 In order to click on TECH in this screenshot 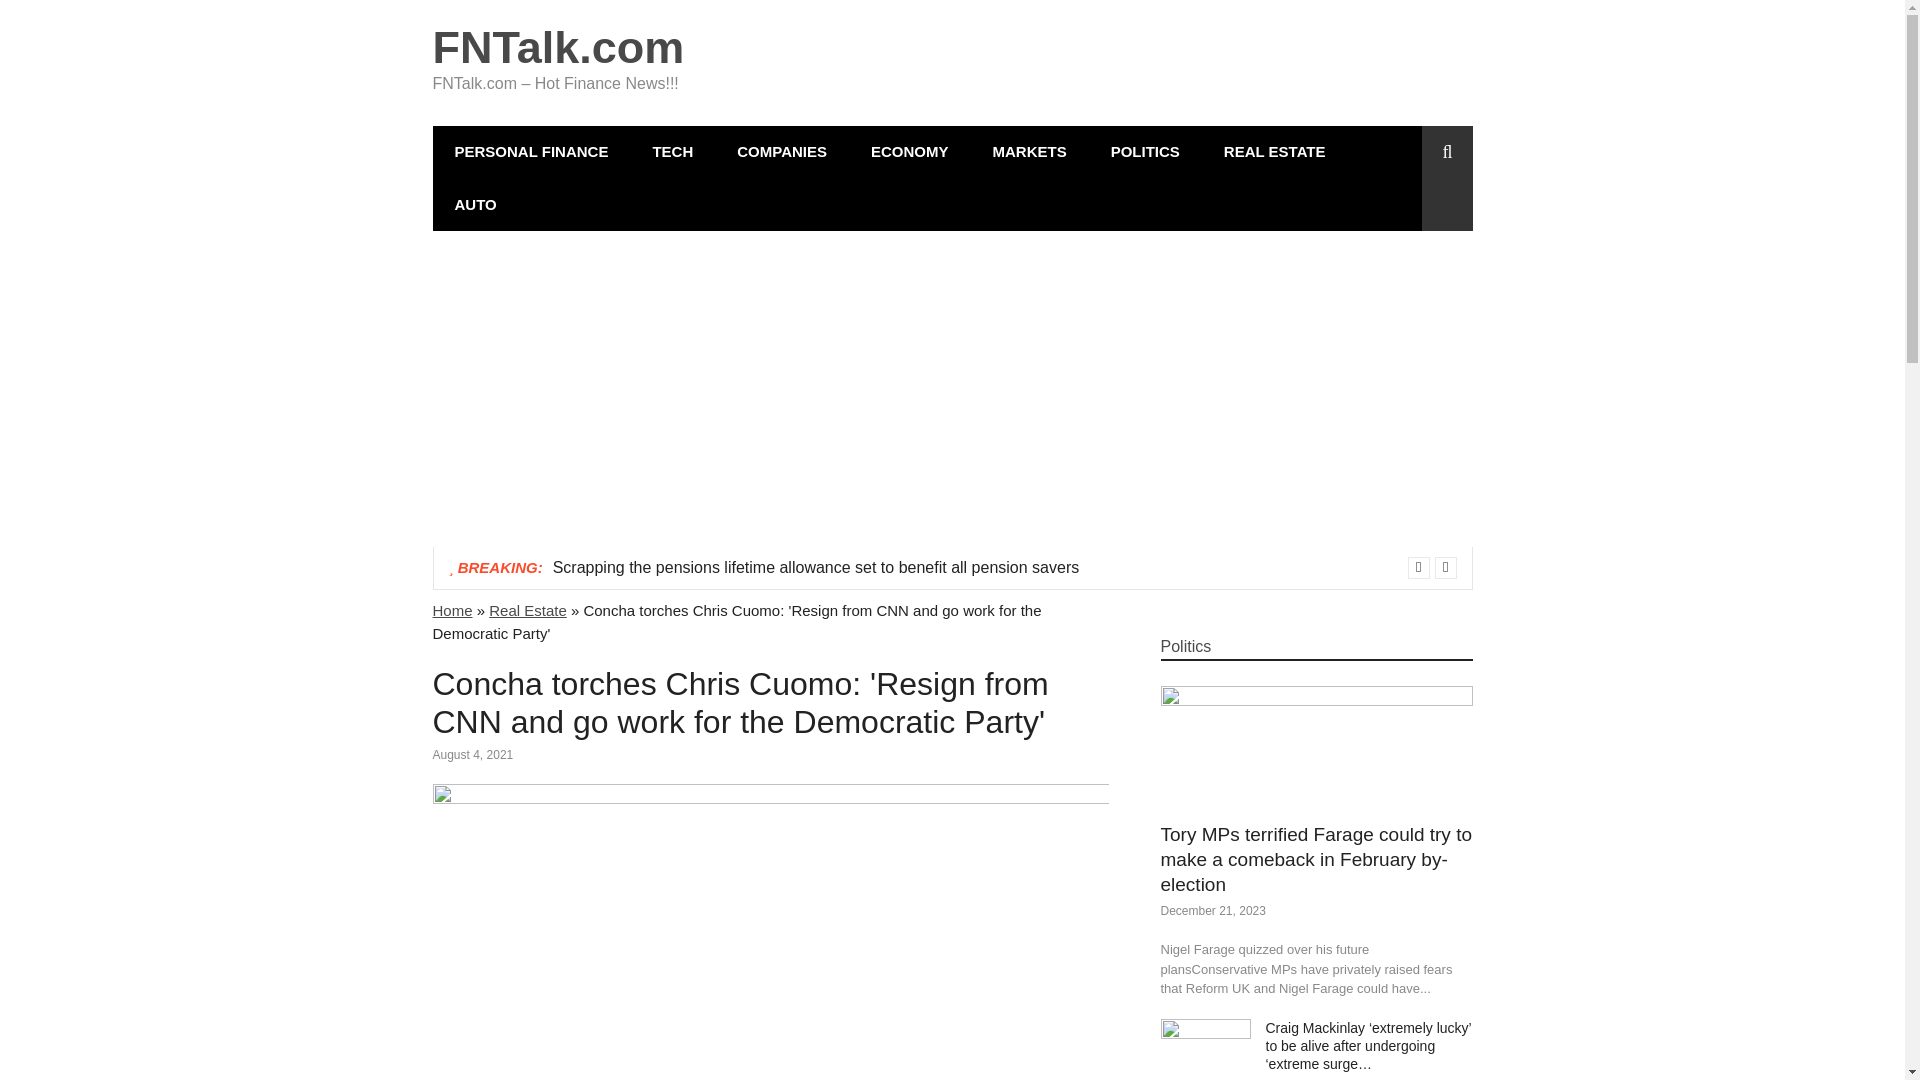, I will do `click(672, 152)`.